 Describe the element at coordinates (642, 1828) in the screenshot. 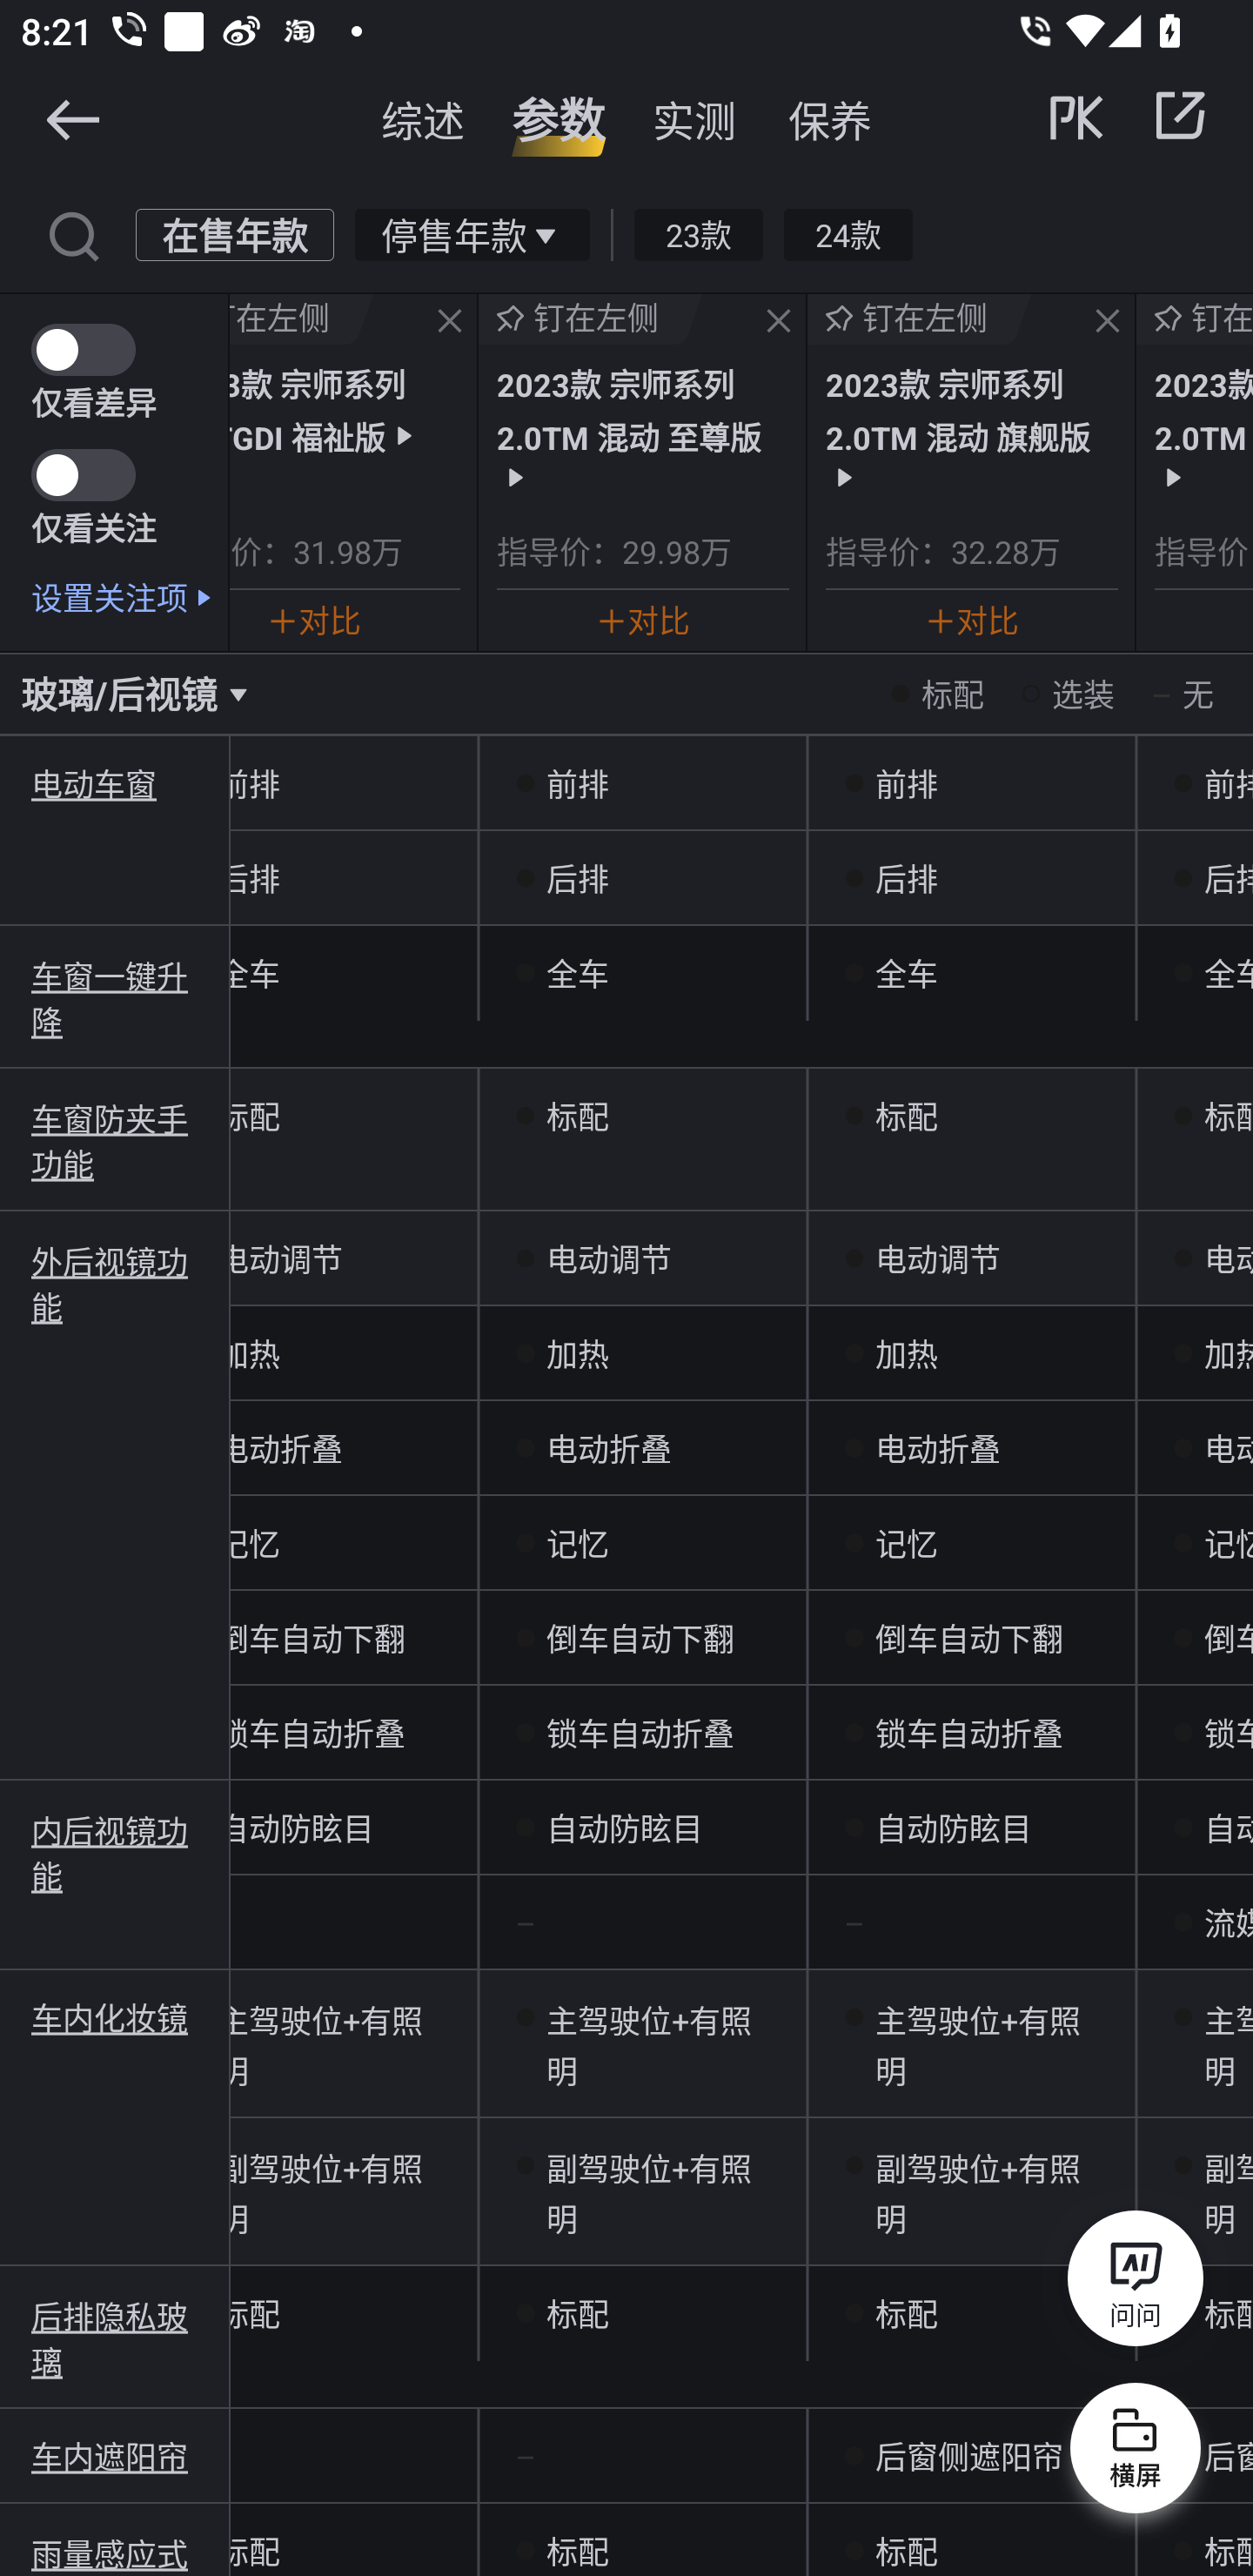

I see `自动防眩目` at that location.